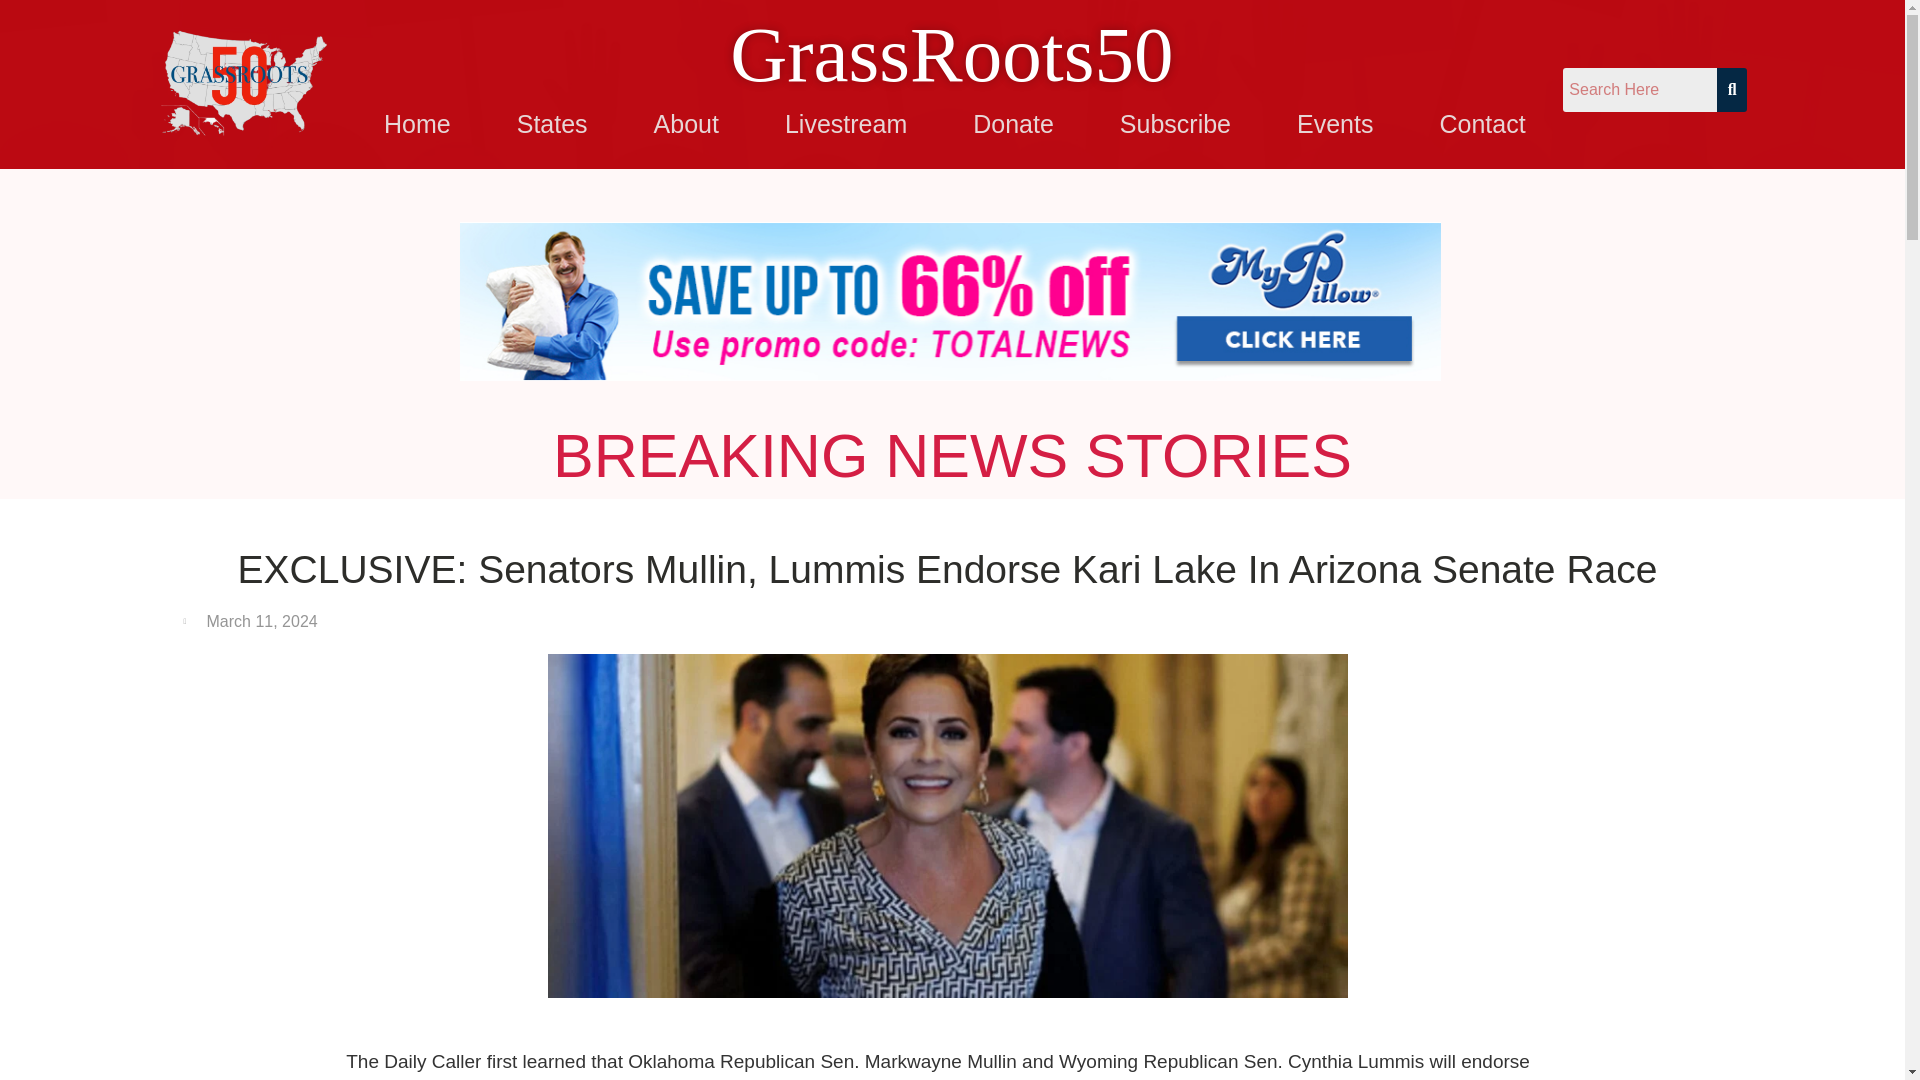 This screenshot has width=1920, height=1080. I want to click on Livestream, so click(846, 124).